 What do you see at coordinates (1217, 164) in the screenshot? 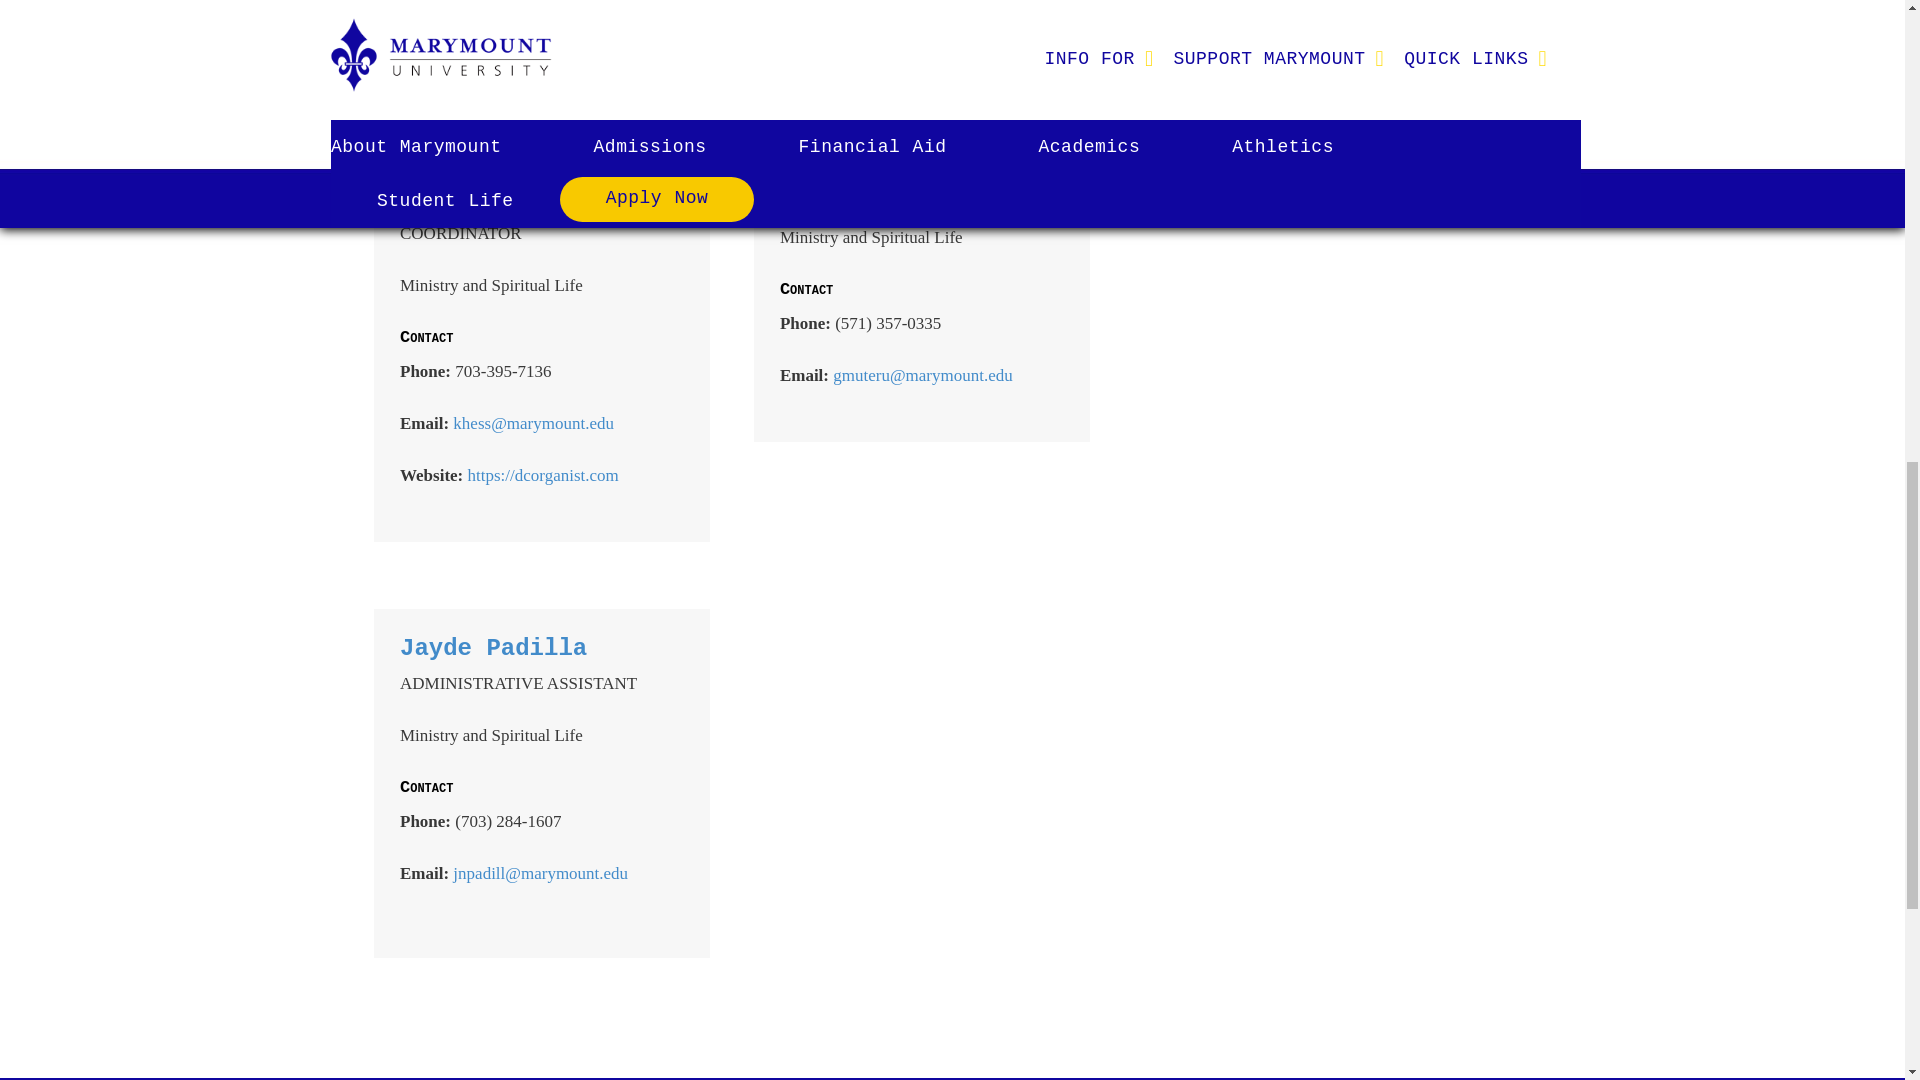
I see `Search` at bounding box center [1217, 164].